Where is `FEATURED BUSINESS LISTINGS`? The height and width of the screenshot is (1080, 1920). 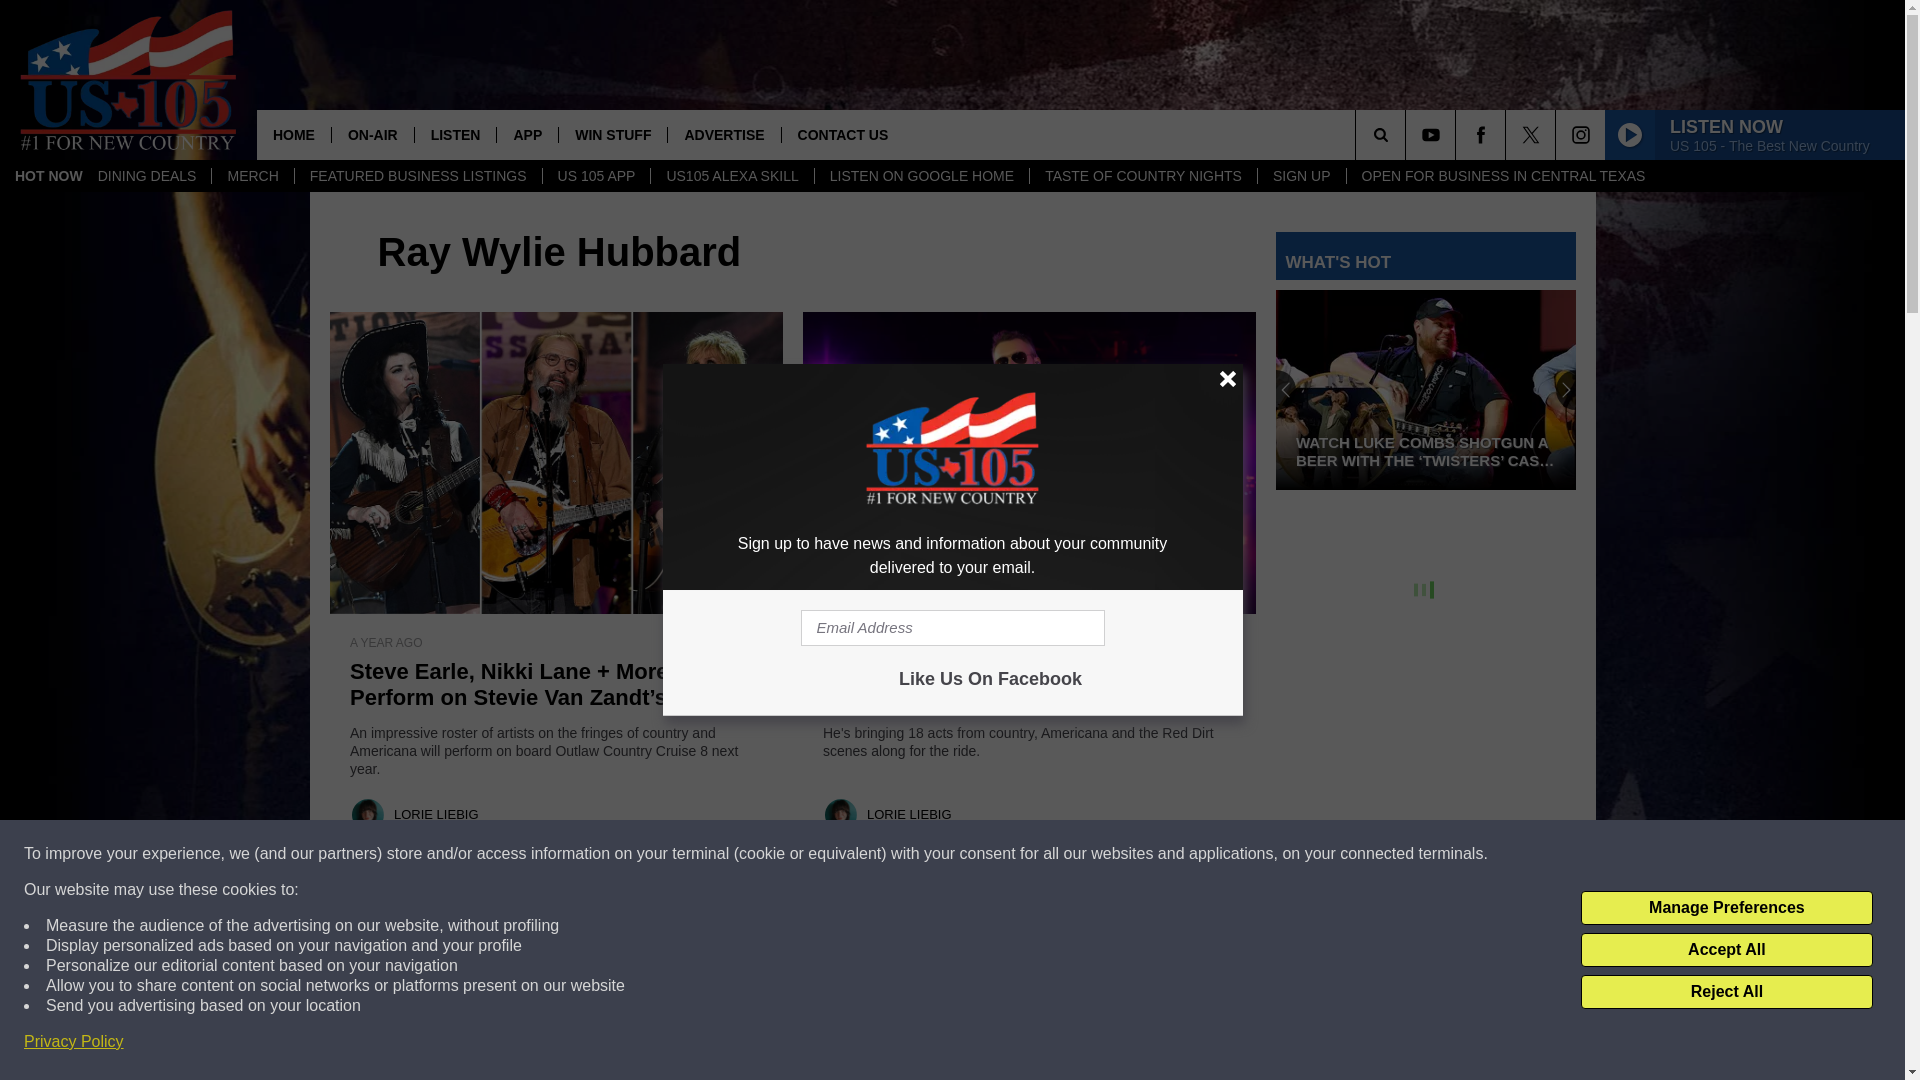
FEATURED BUSINESS LISTINGS is located at coordinates (417, 176).